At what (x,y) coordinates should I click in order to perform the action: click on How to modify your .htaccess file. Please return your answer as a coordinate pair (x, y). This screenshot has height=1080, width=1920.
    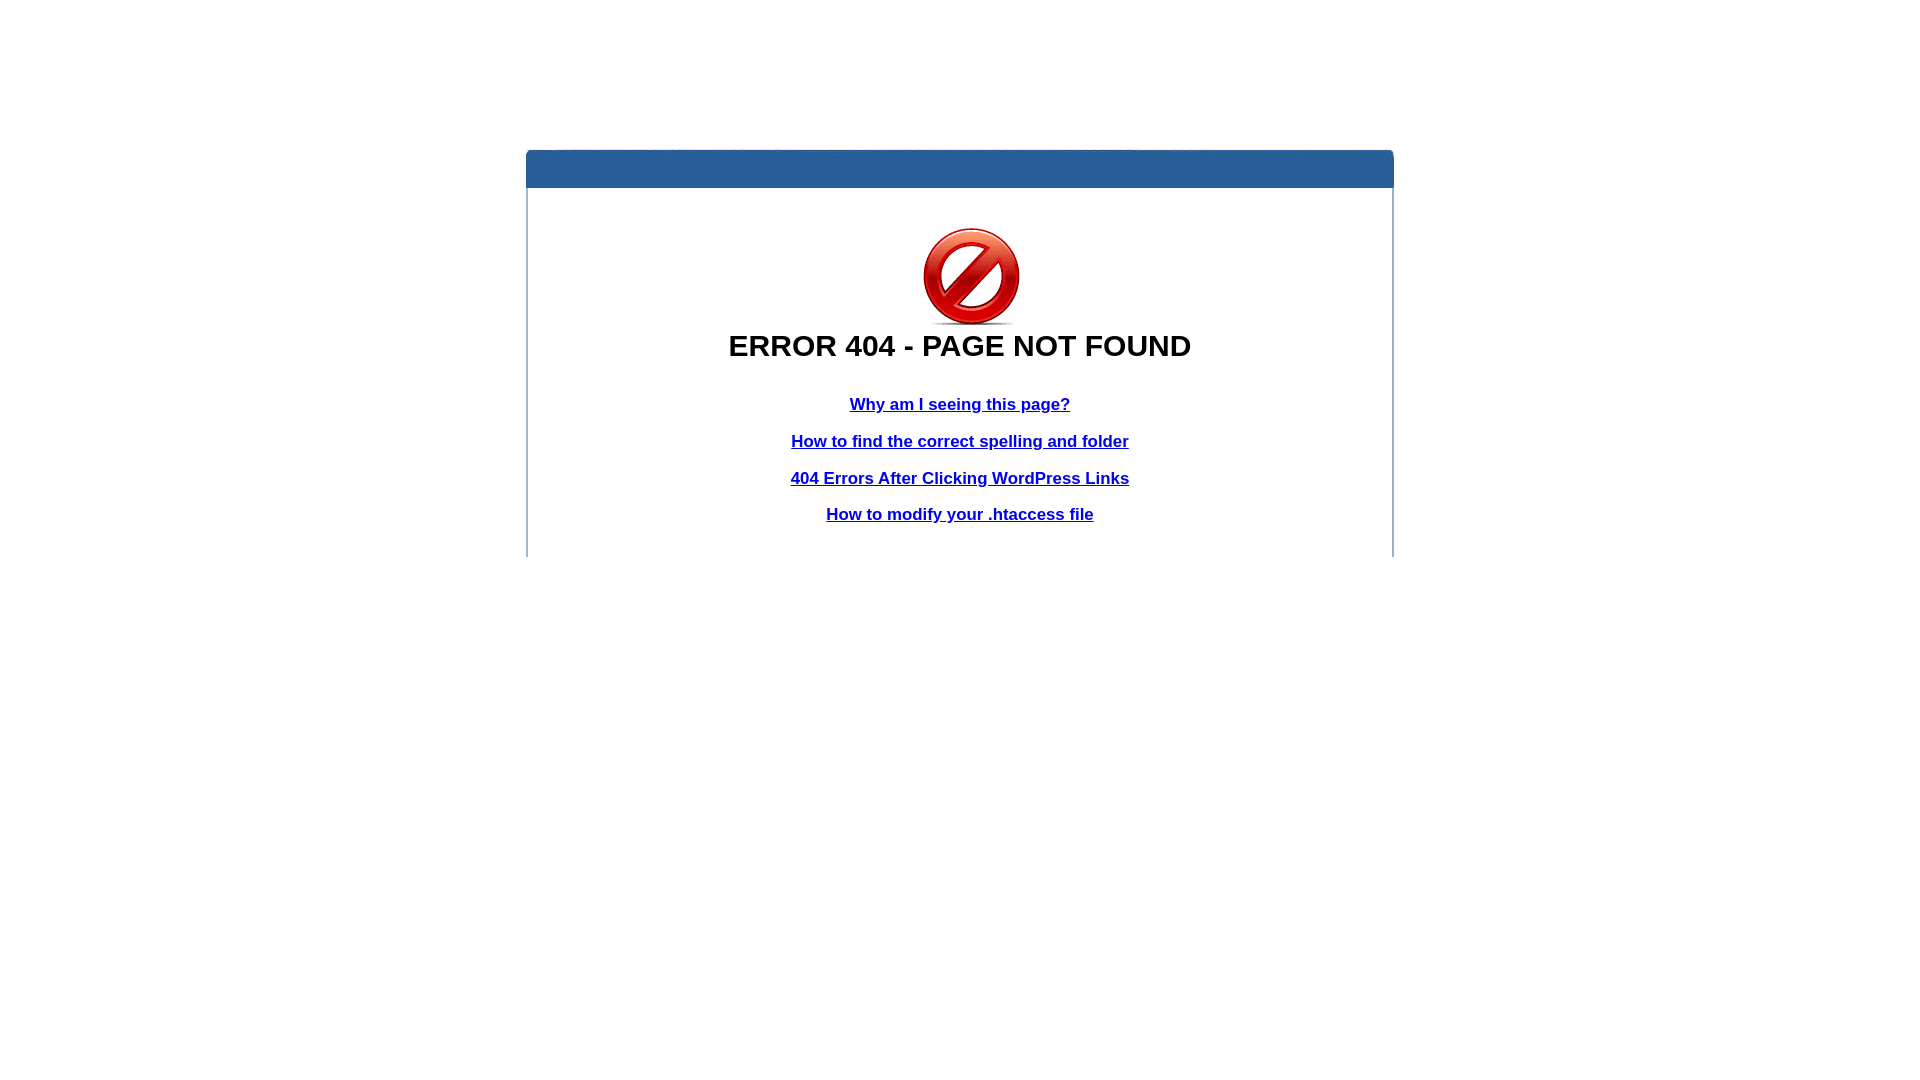
    Looking at the image, I should click on (960, 514).